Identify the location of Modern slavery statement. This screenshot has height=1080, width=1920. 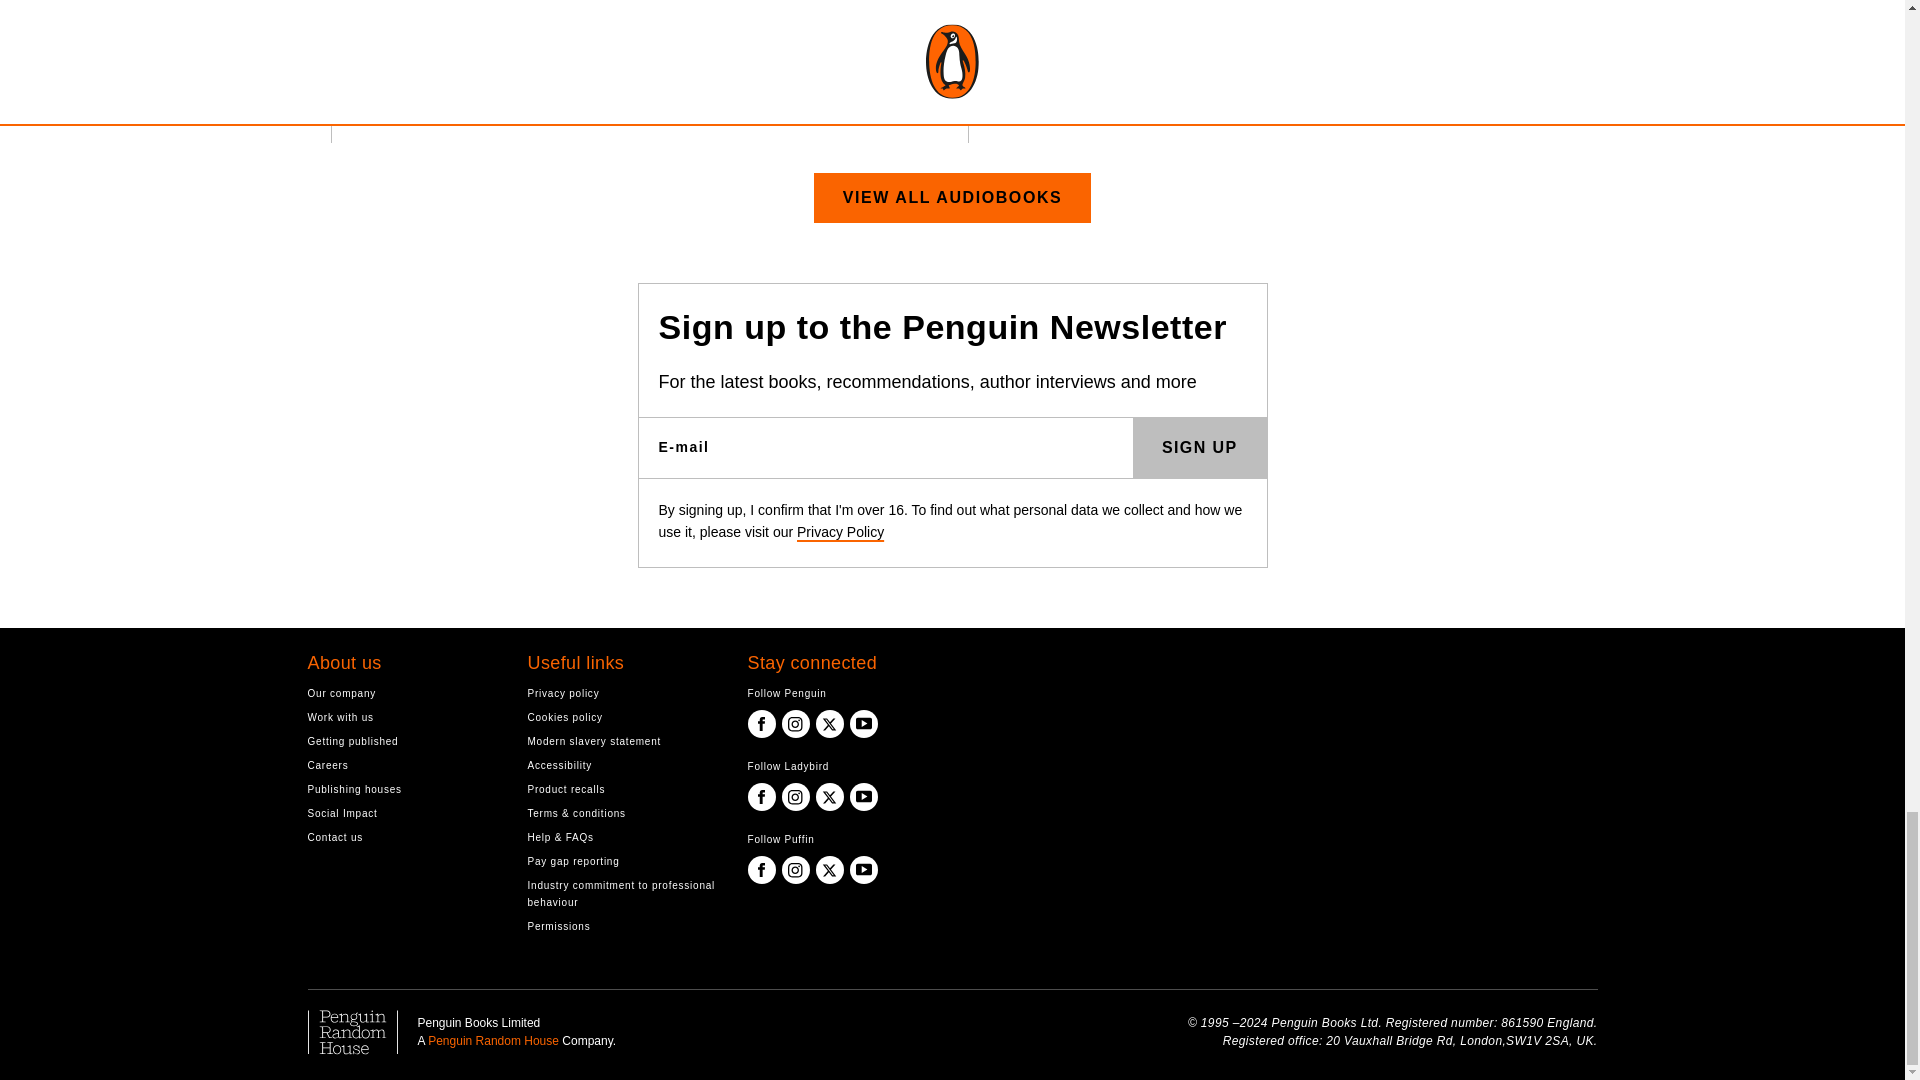
(623, 741).